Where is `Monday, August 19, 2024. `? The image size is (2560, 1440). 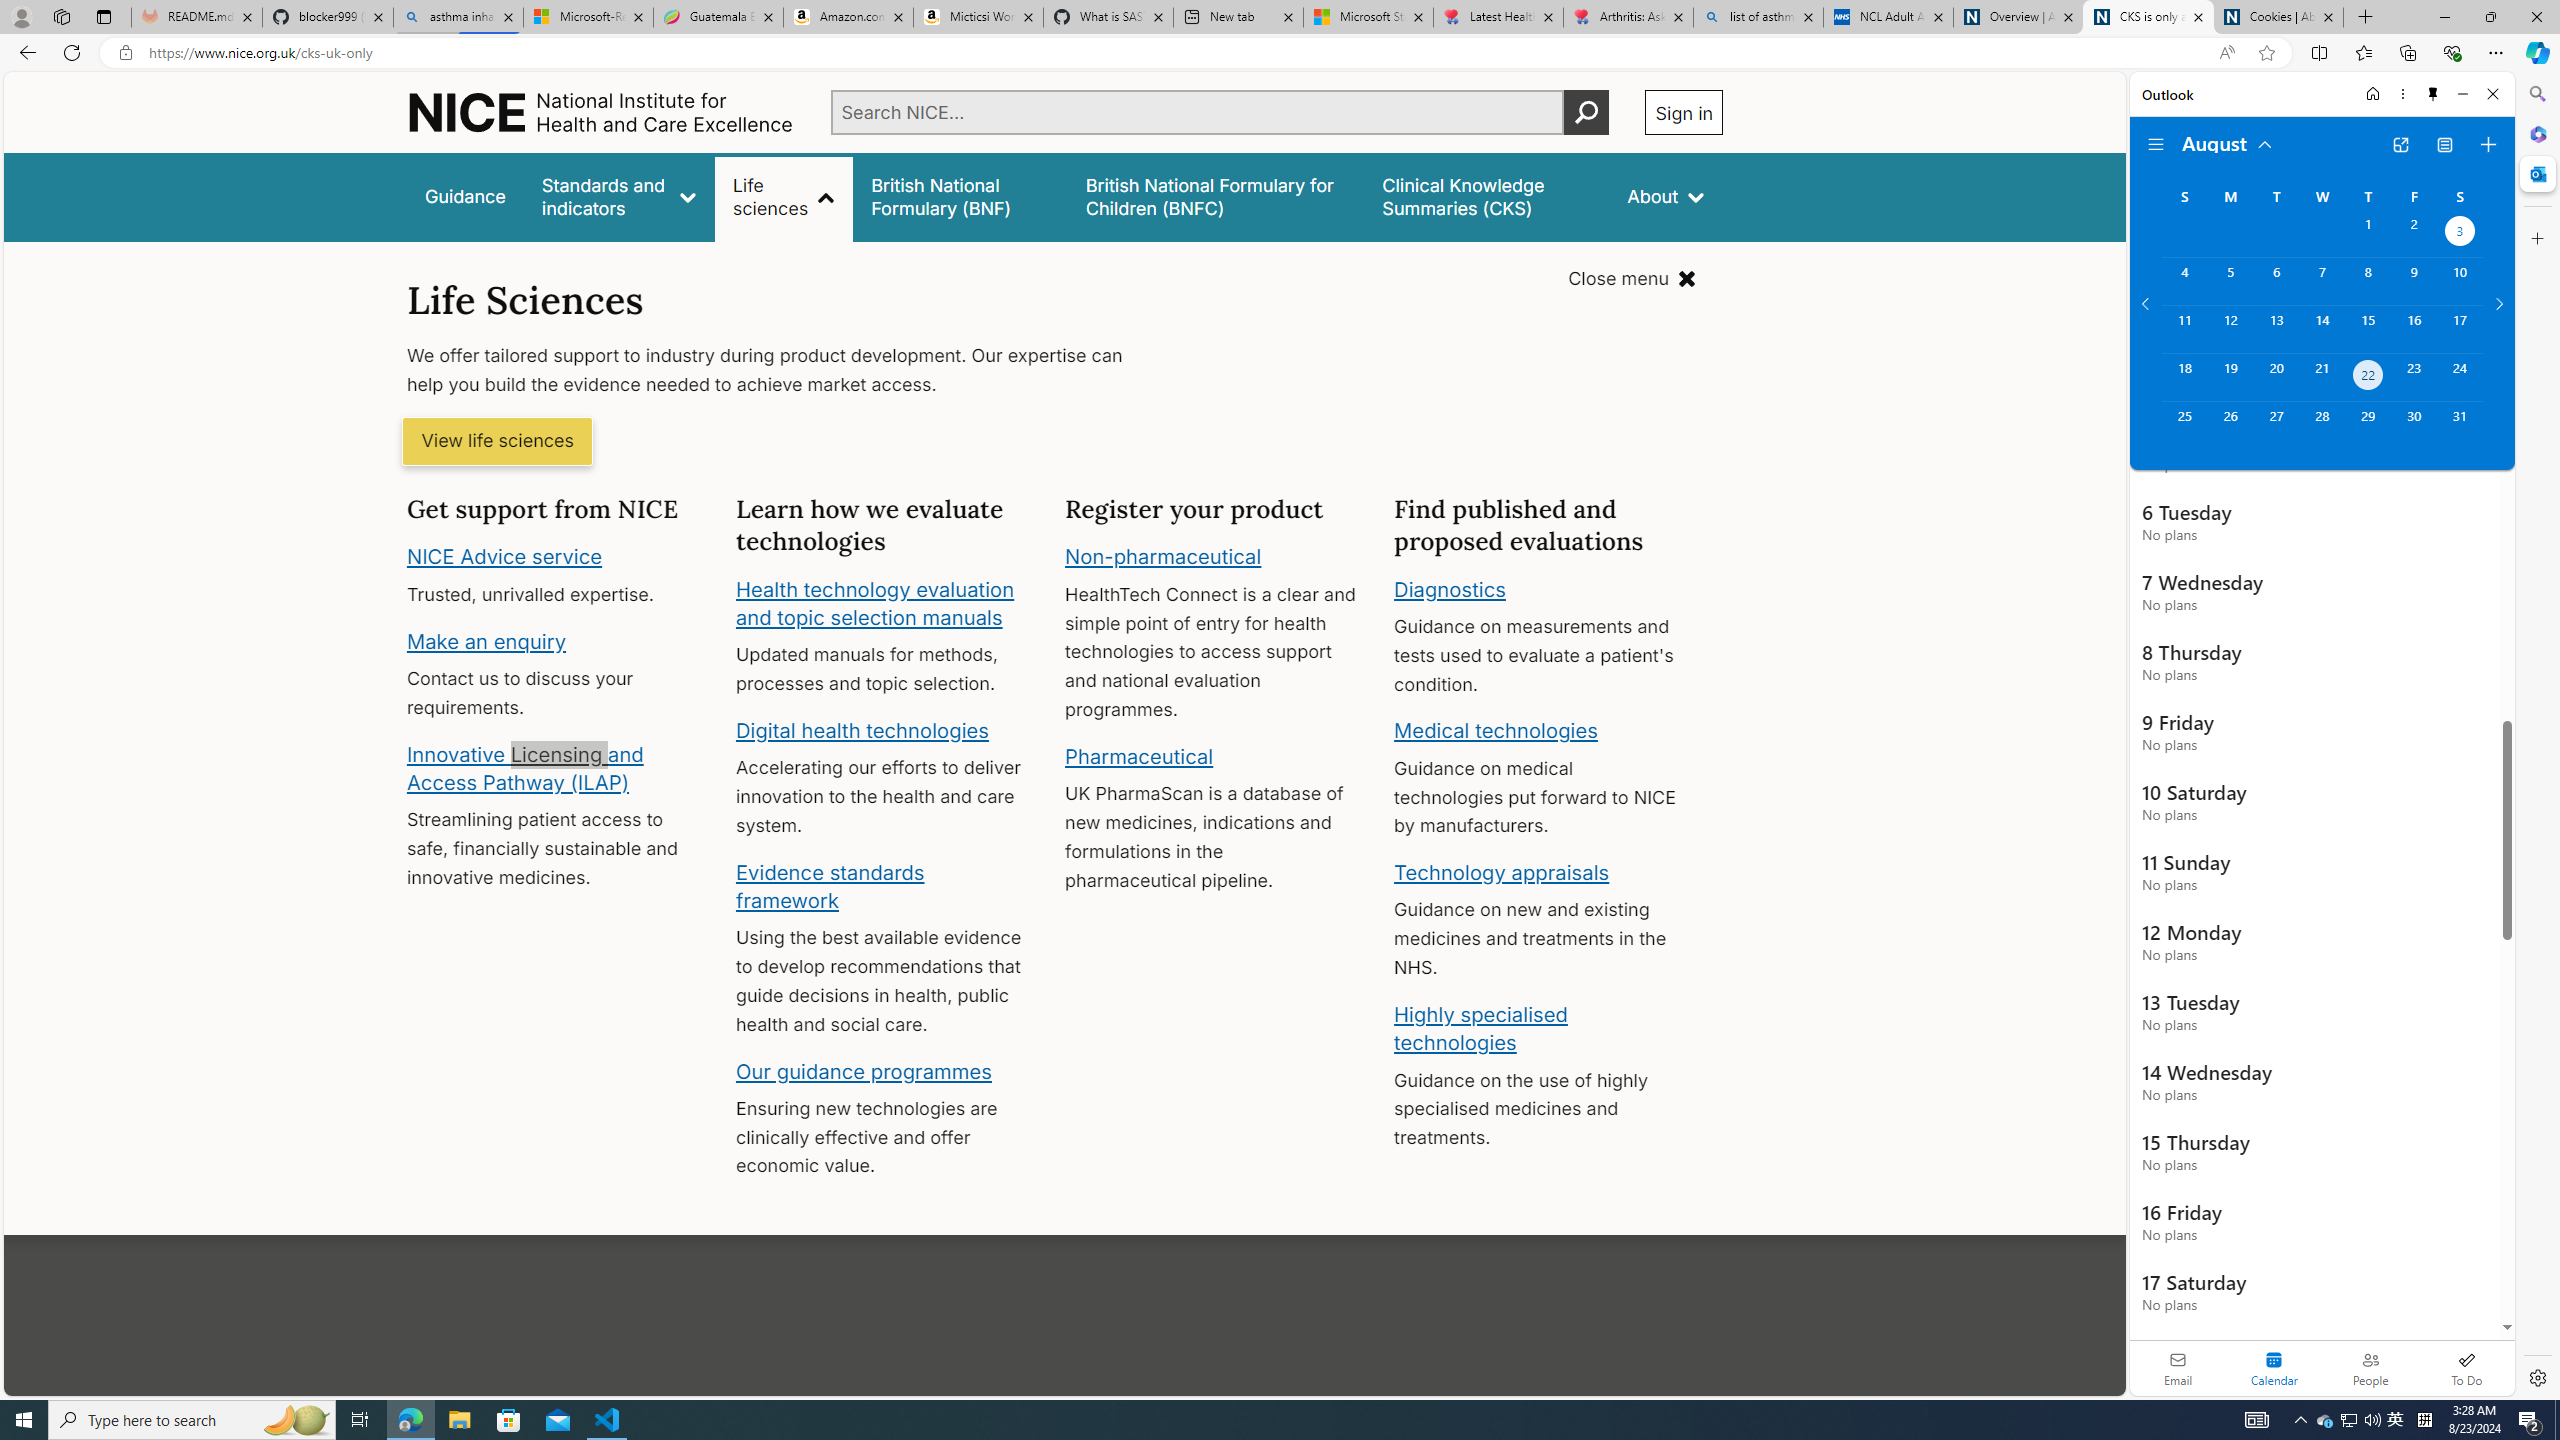
Monday, August 19, 2024.  is located at coordinates (2229, 377).